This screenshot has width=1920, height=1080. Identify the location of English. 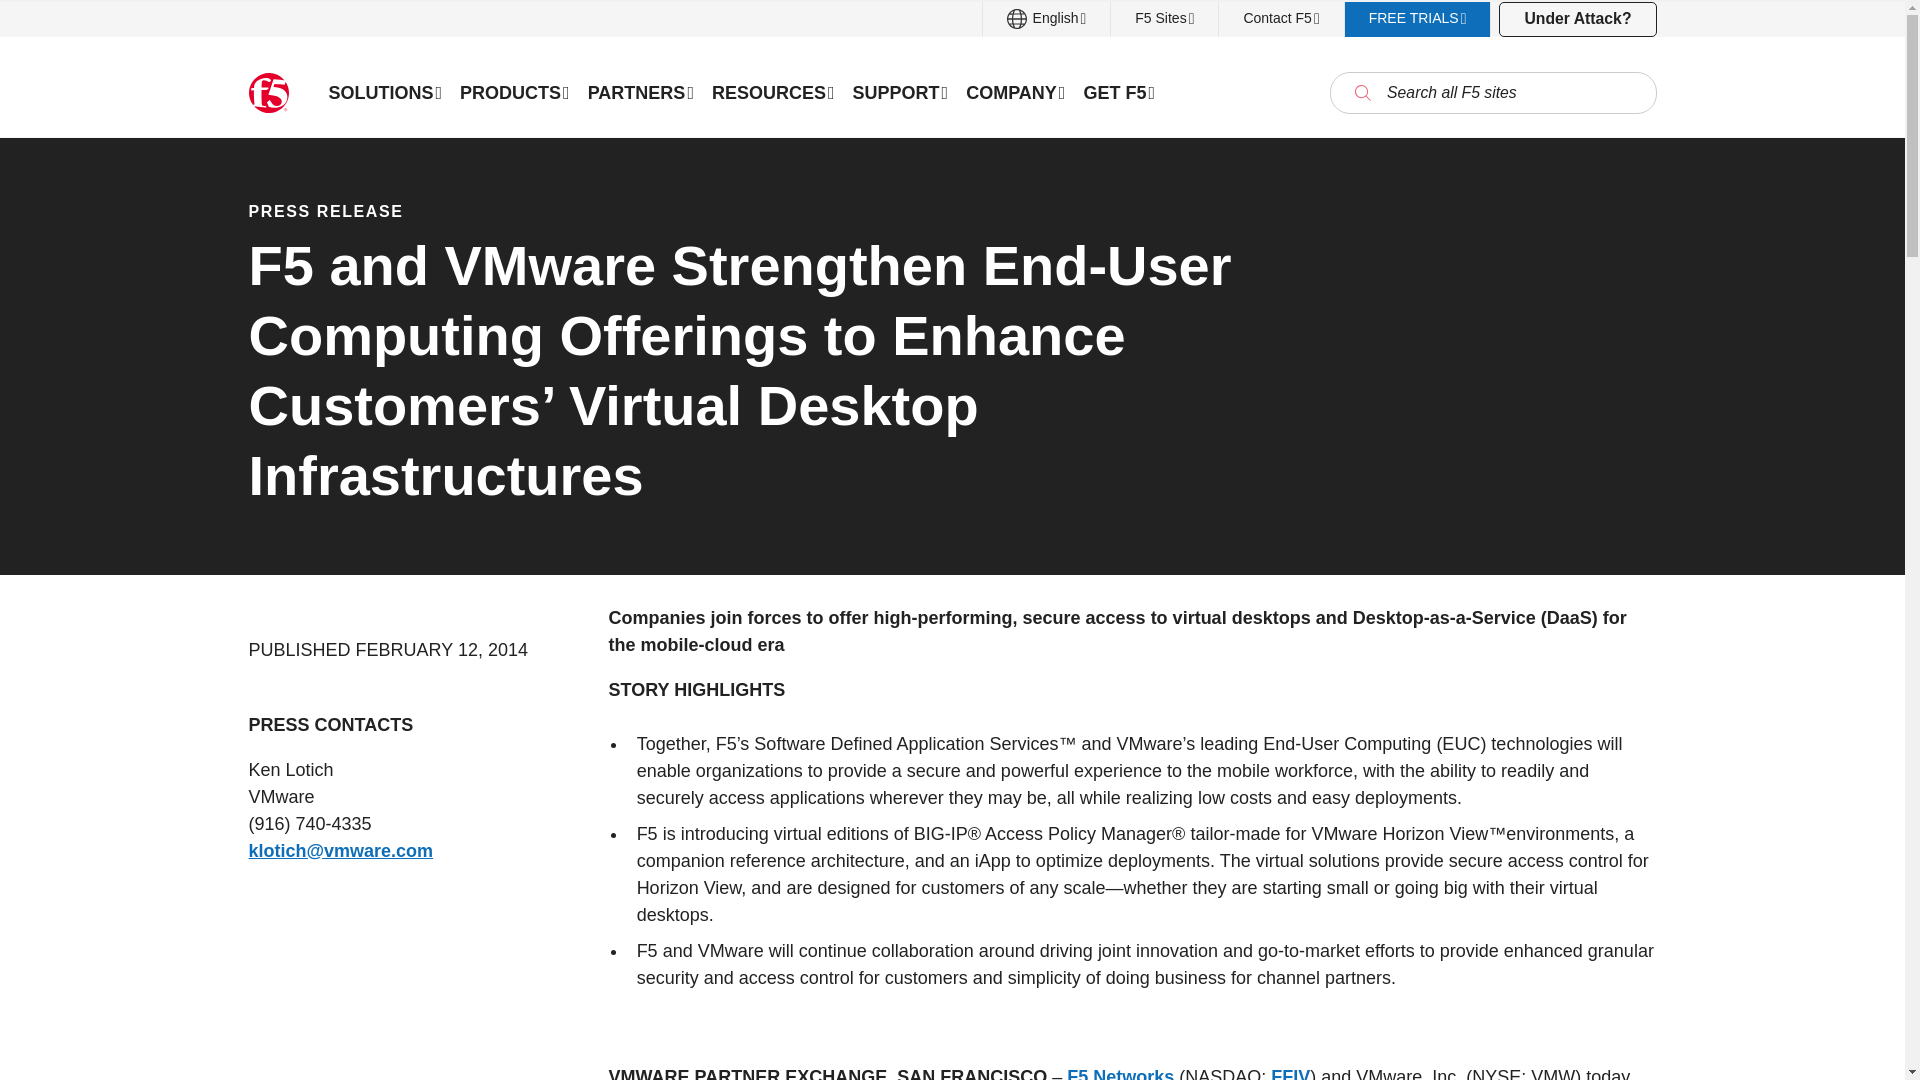
(1047, 18).